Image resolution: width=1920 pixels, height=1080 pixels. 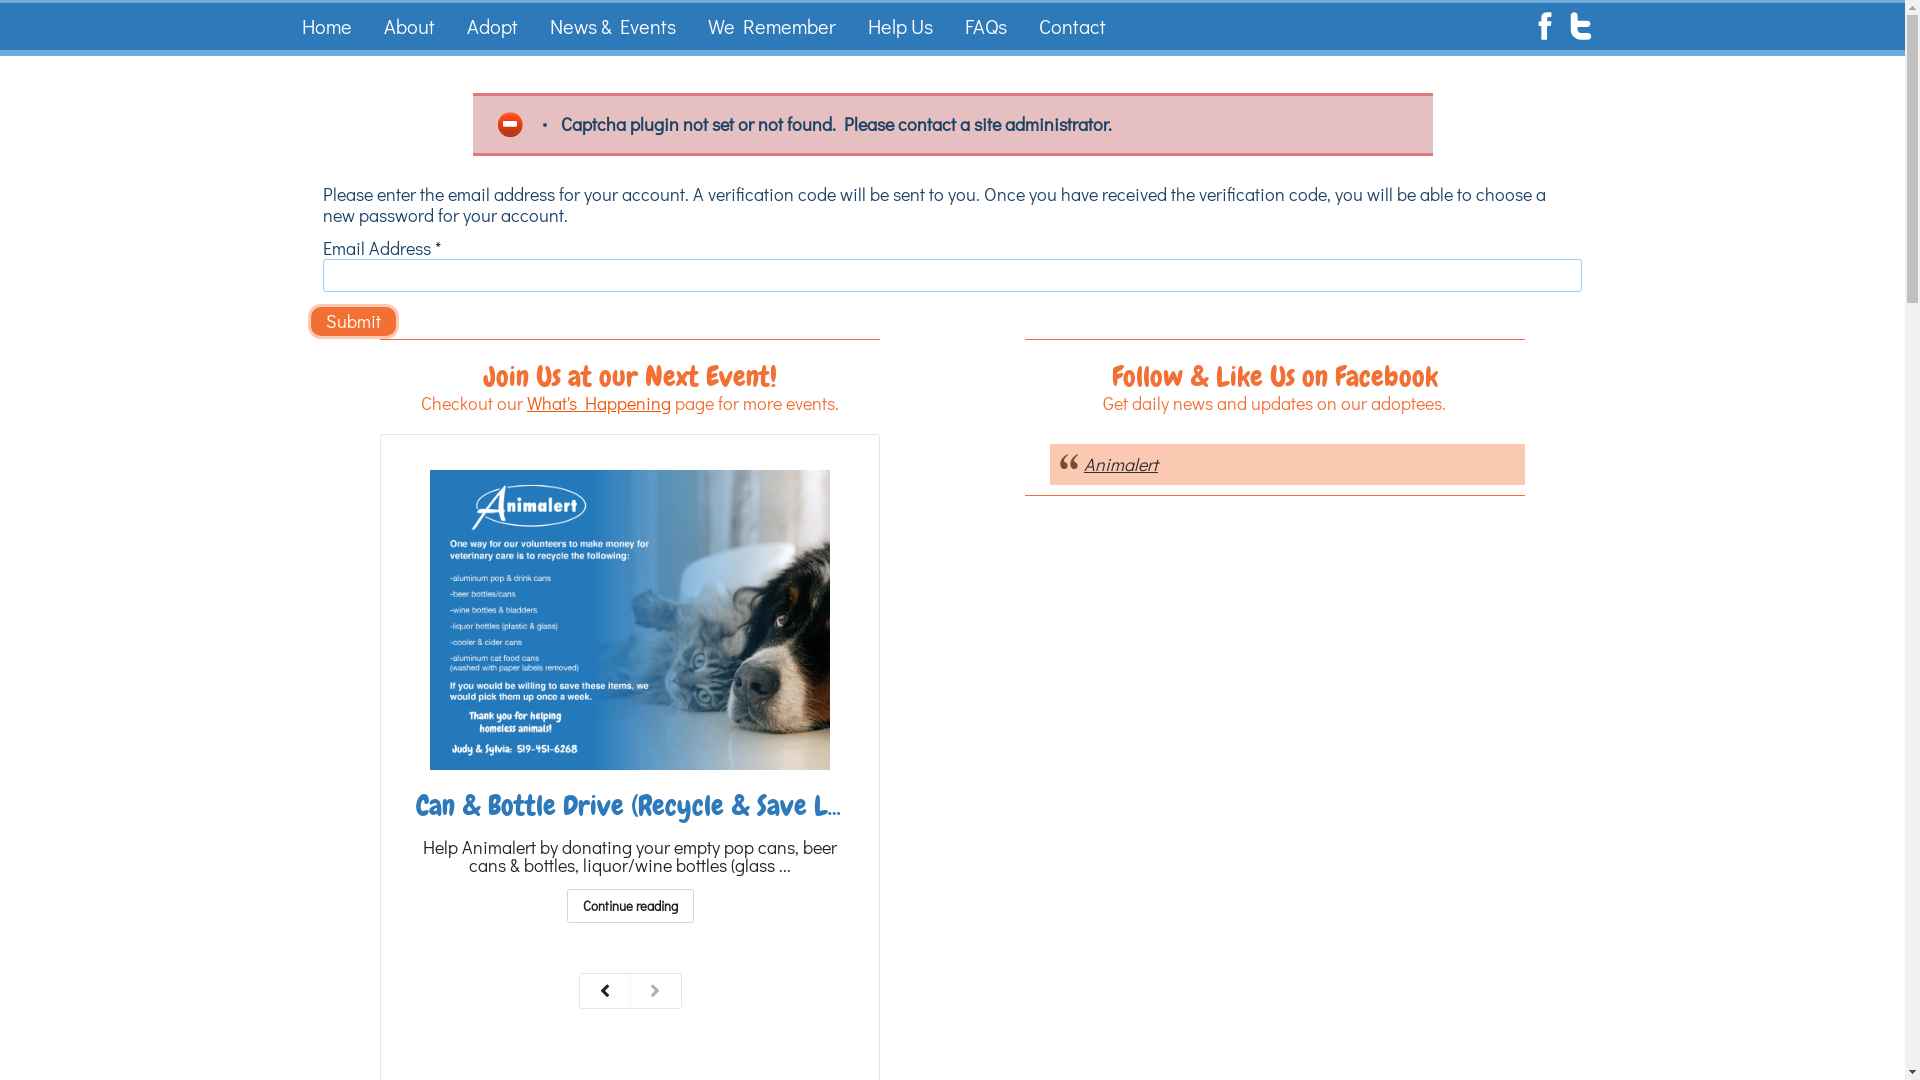 I want to click on Contact, so click(x=1072, y=26).